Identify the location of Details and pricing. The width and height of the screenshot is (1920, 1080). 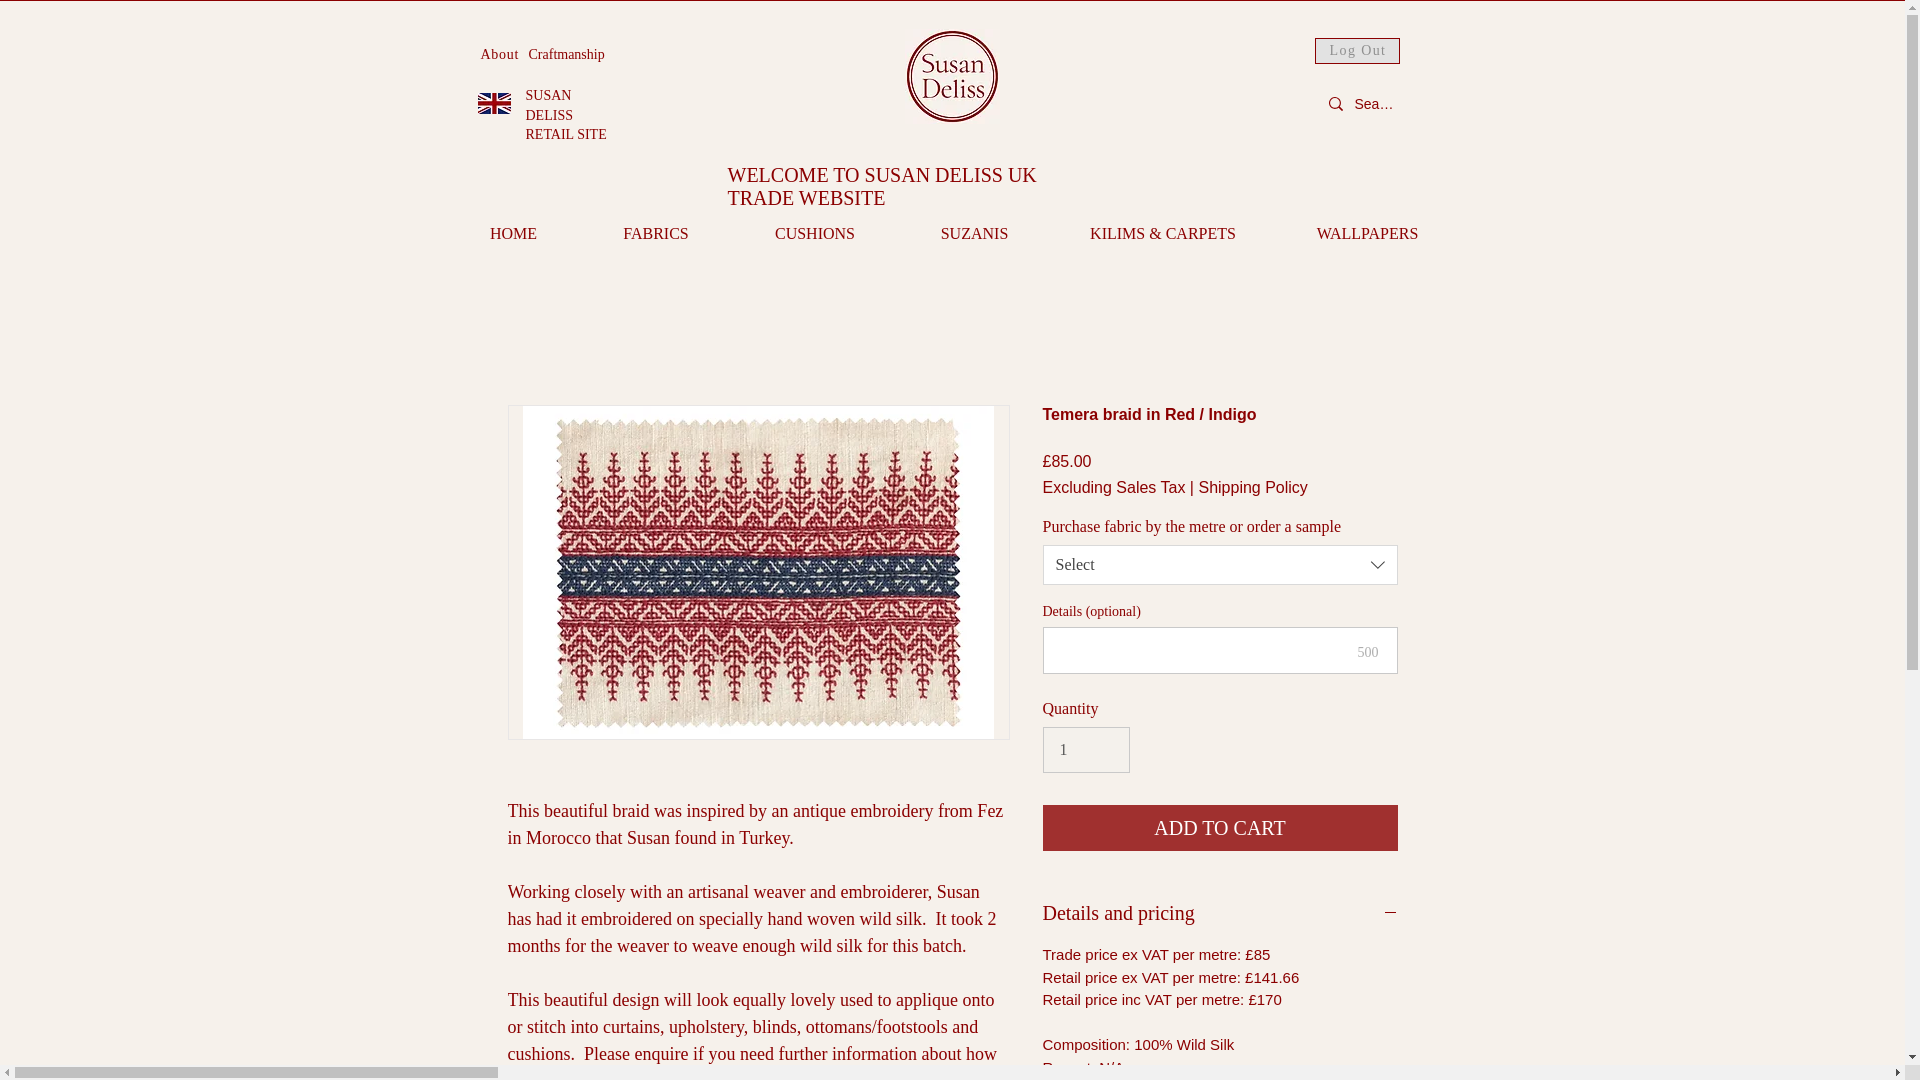
(1220, 912).